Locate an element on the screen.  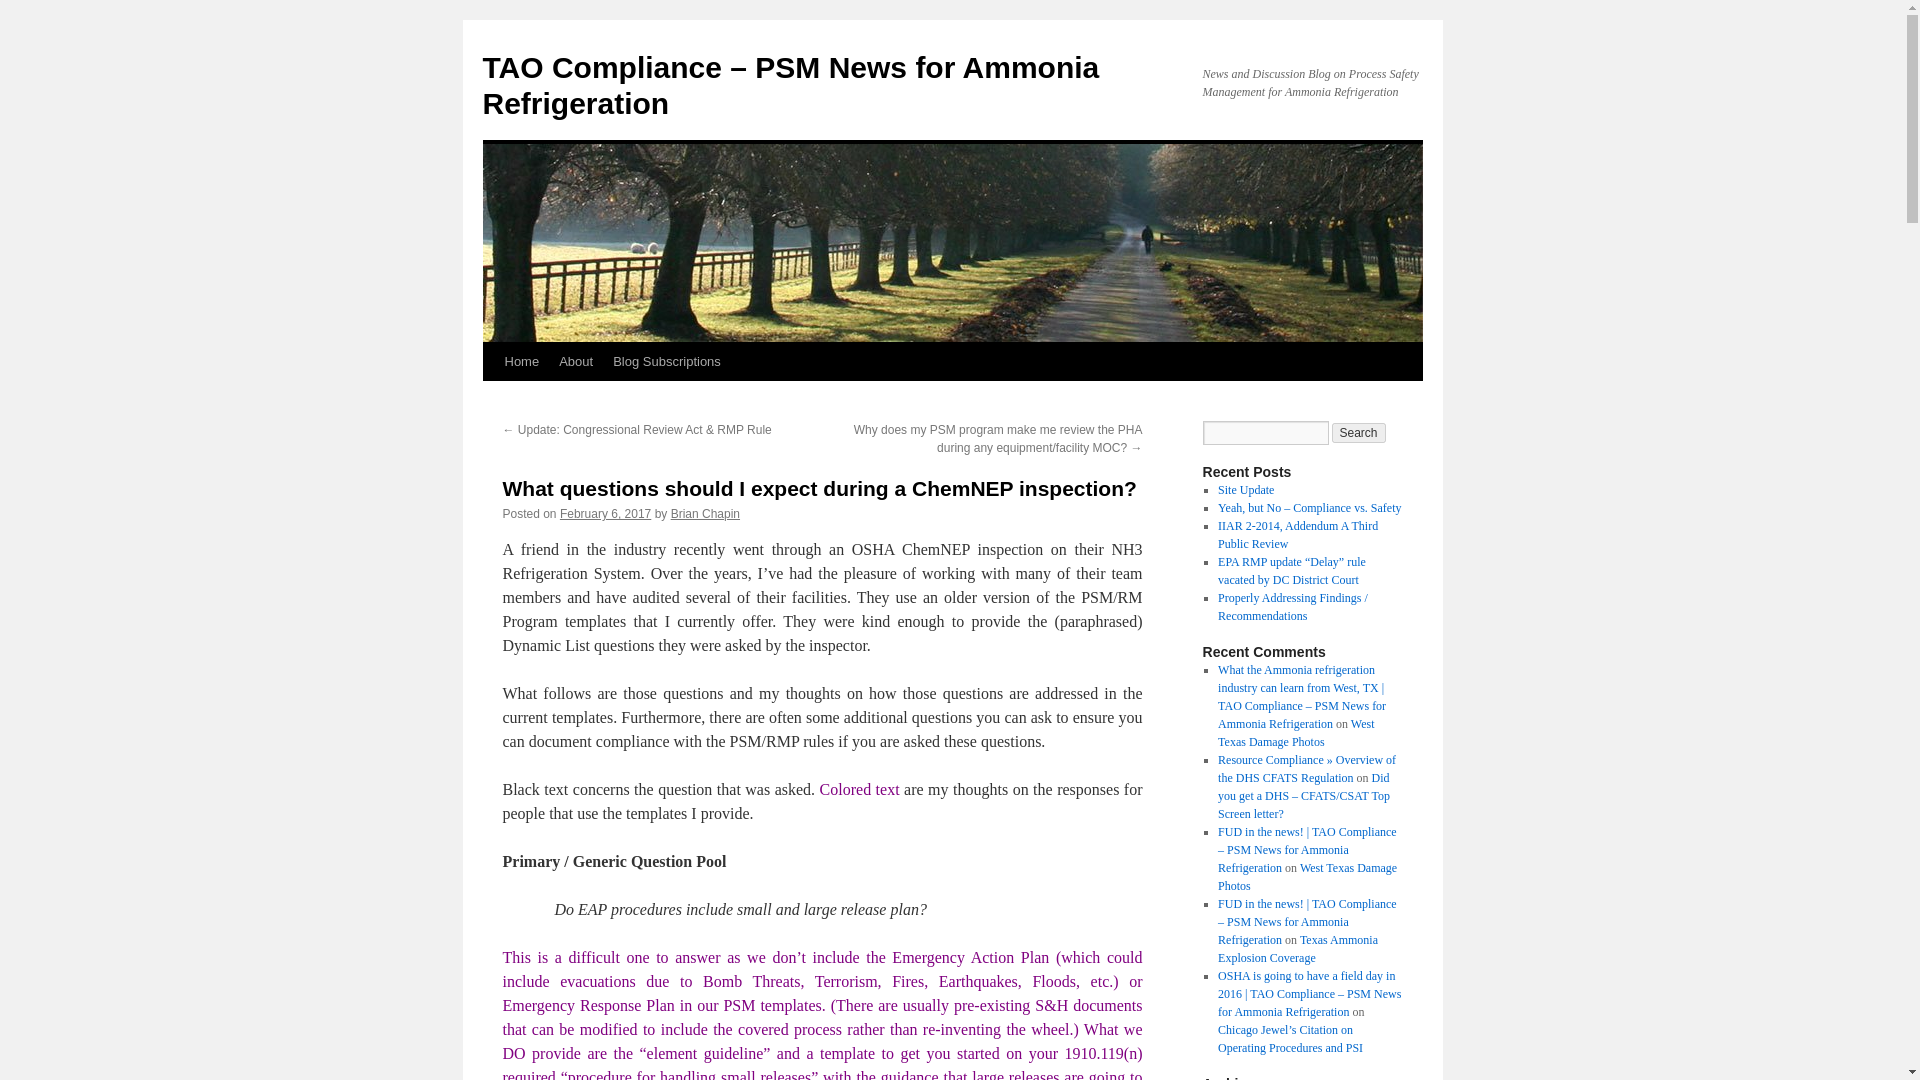
West Texas Damage Photos is located at coordinates (1296, 733).